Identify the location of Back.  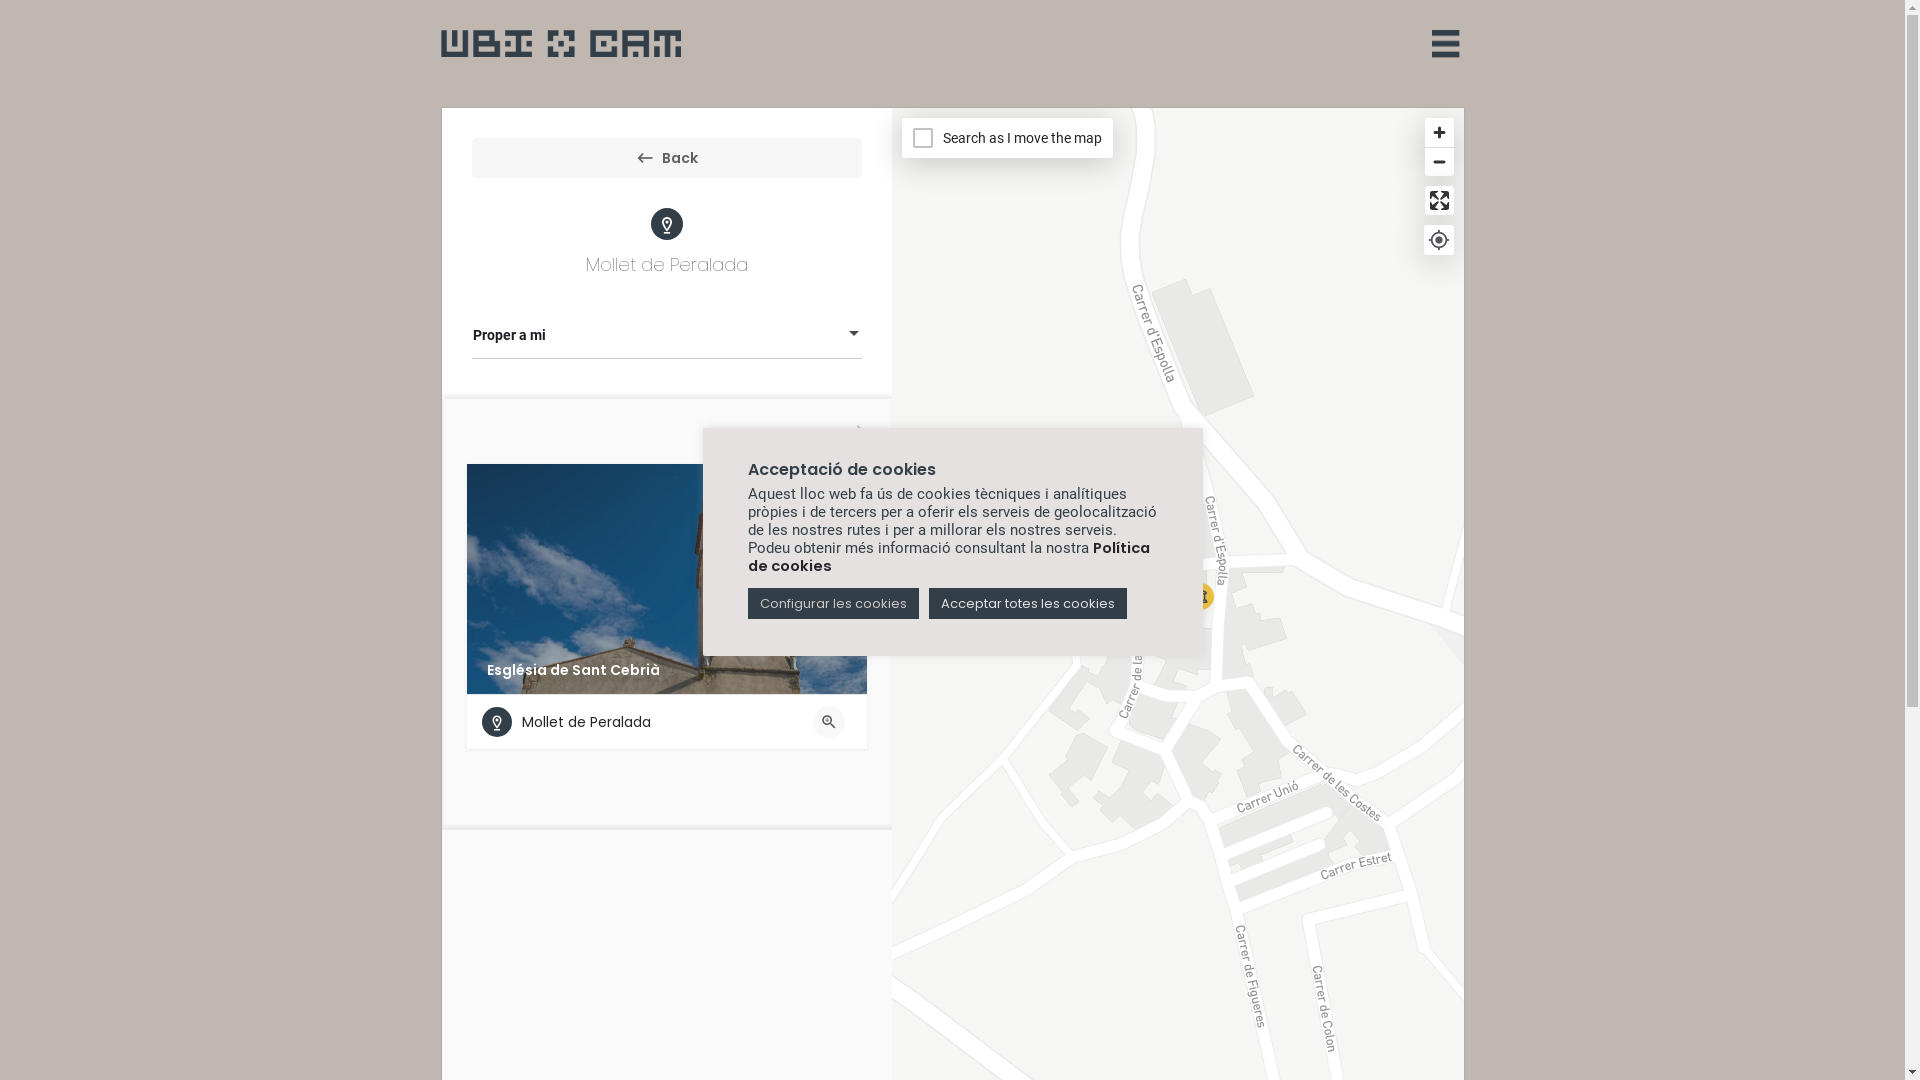
(667, 158).